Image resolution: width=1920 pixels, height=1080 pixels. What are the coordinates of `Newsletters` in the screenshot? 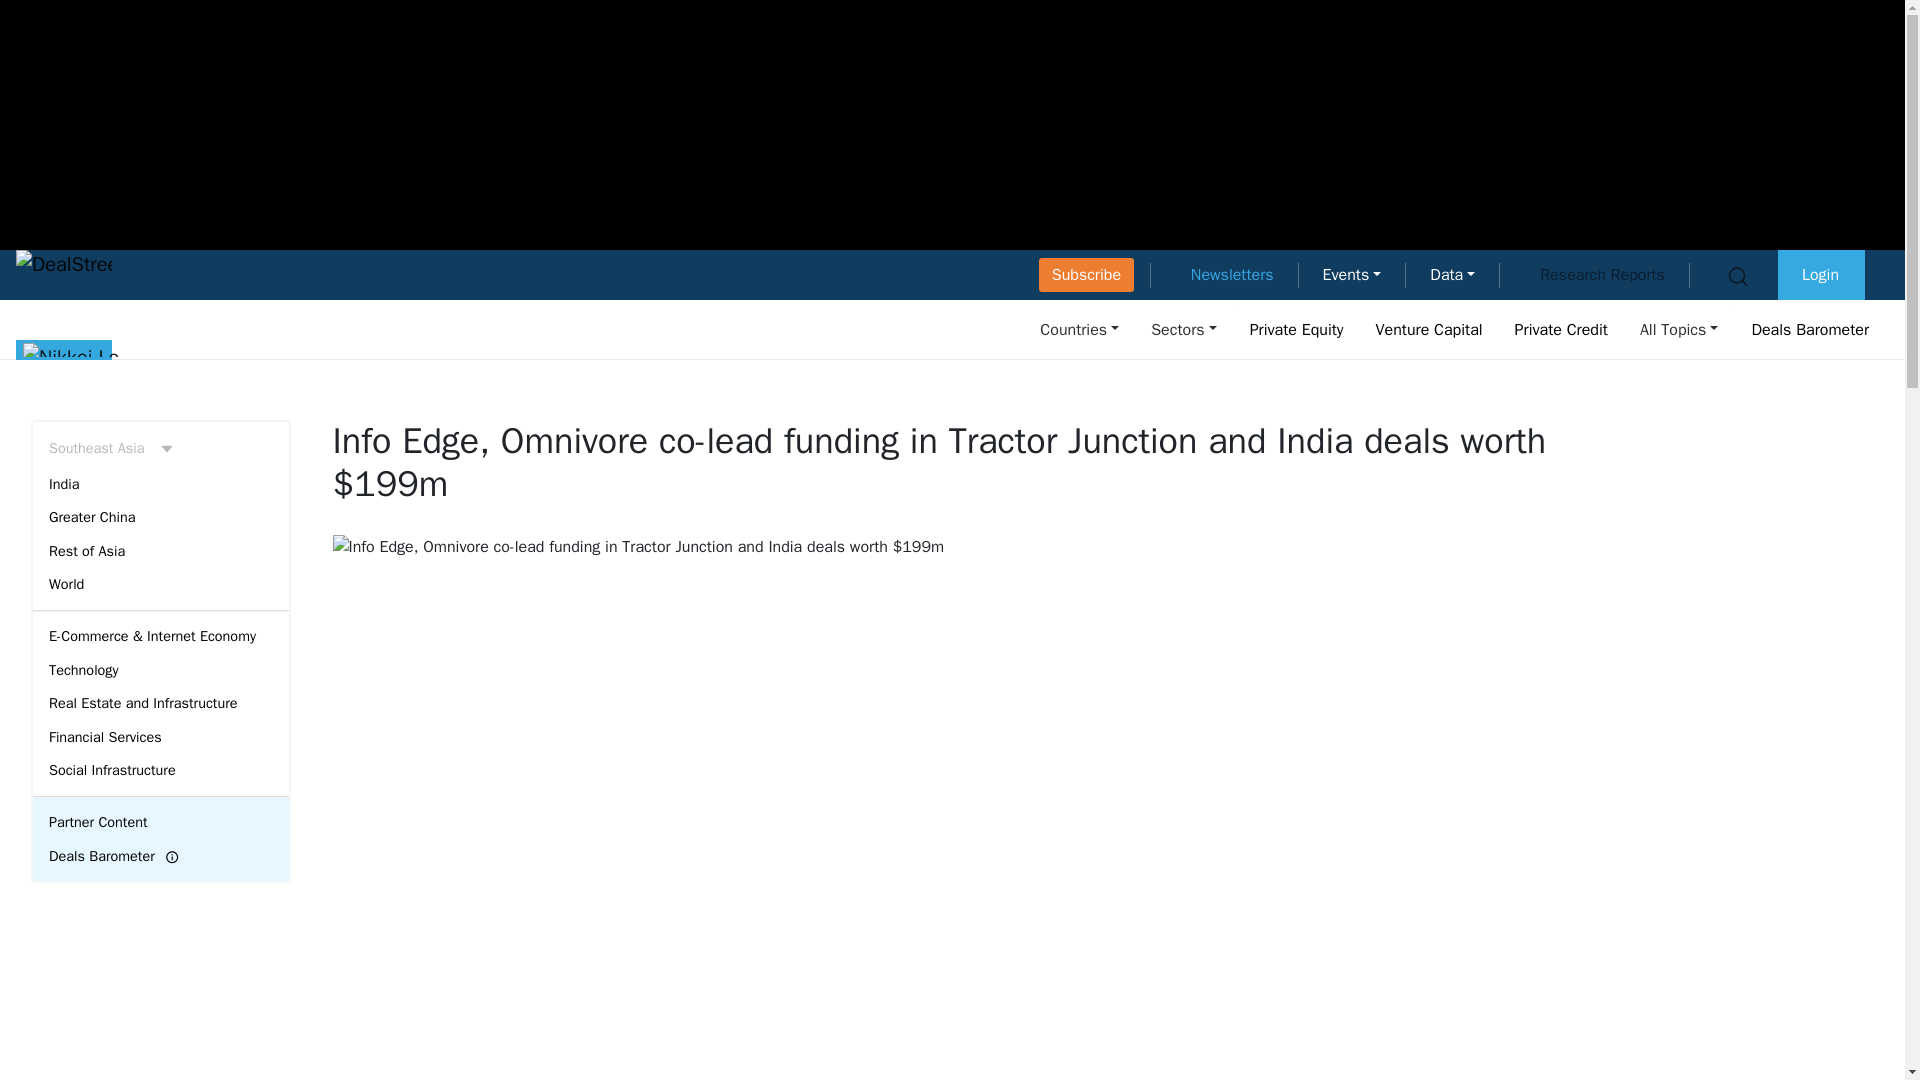 It's located at (1232, 274).